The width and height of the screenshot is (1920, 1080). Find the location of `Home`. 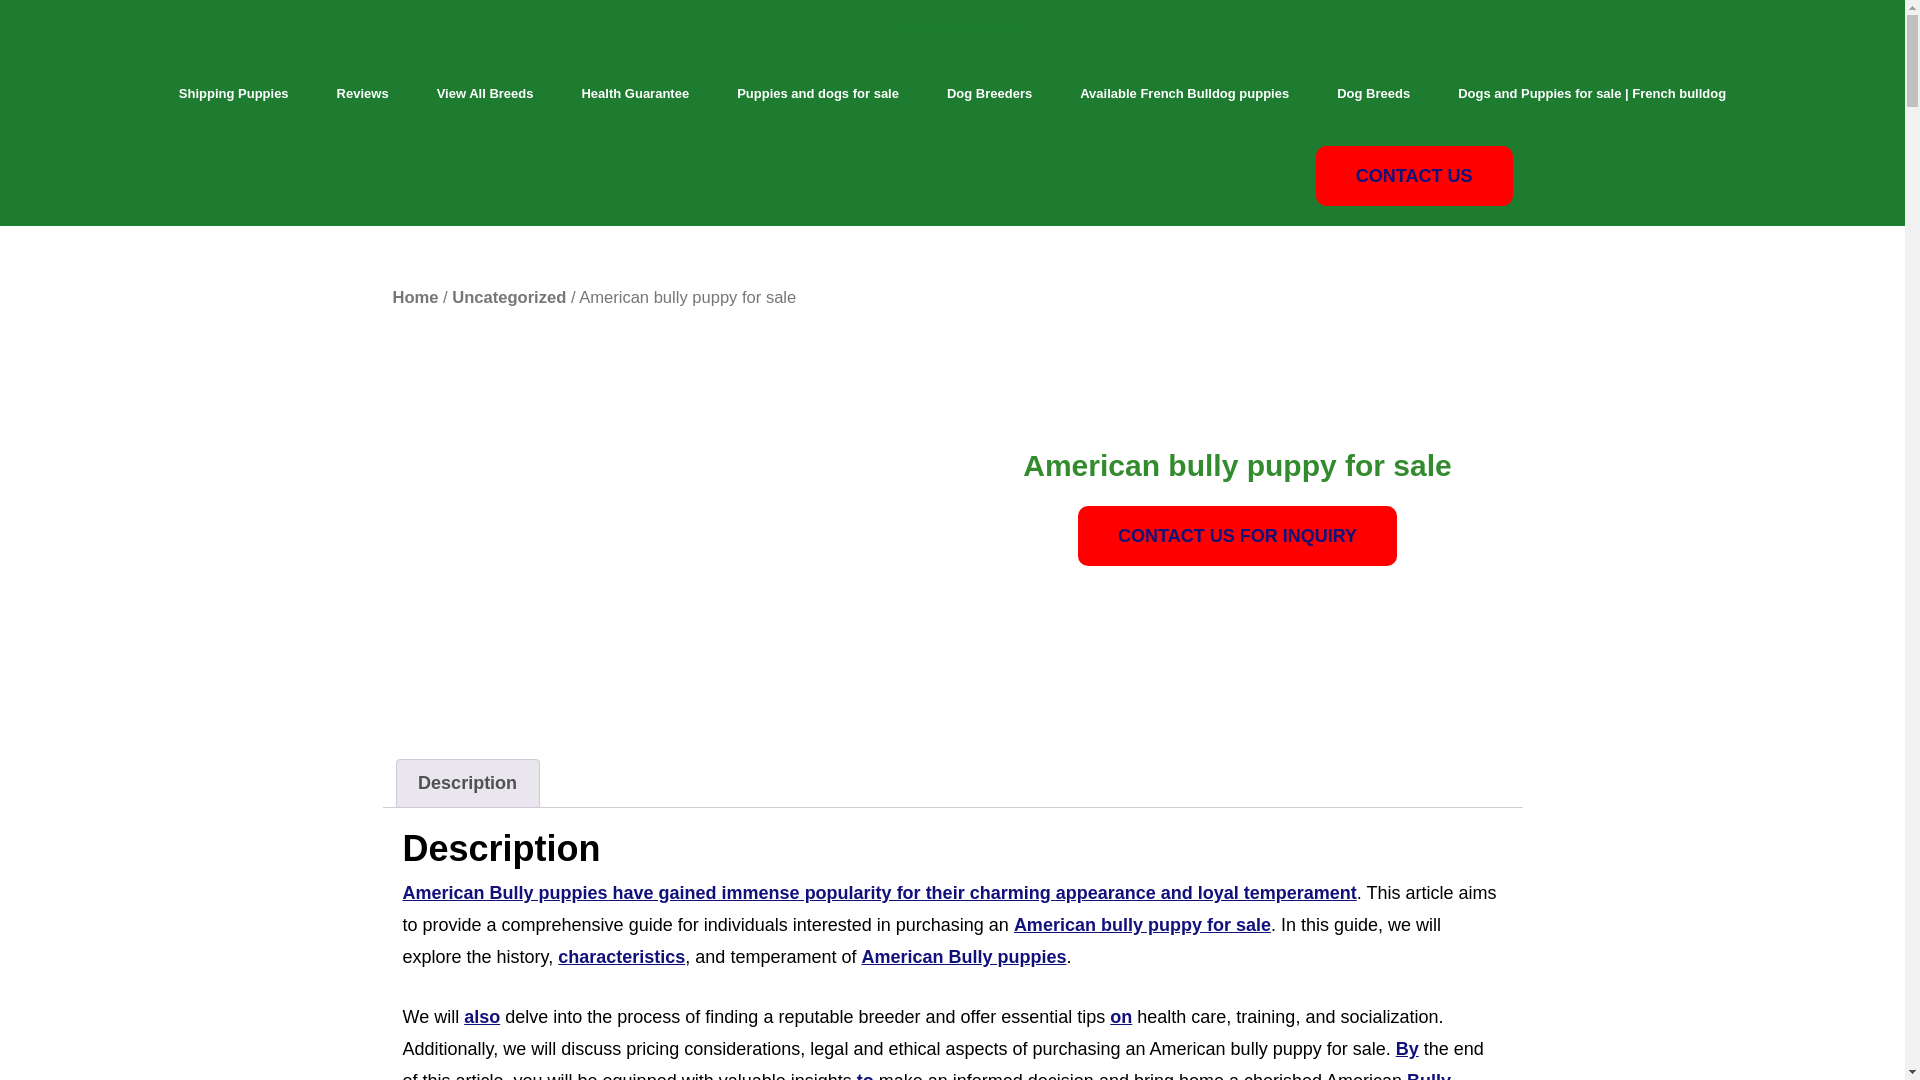

Home is located at coordinates (414, 297).